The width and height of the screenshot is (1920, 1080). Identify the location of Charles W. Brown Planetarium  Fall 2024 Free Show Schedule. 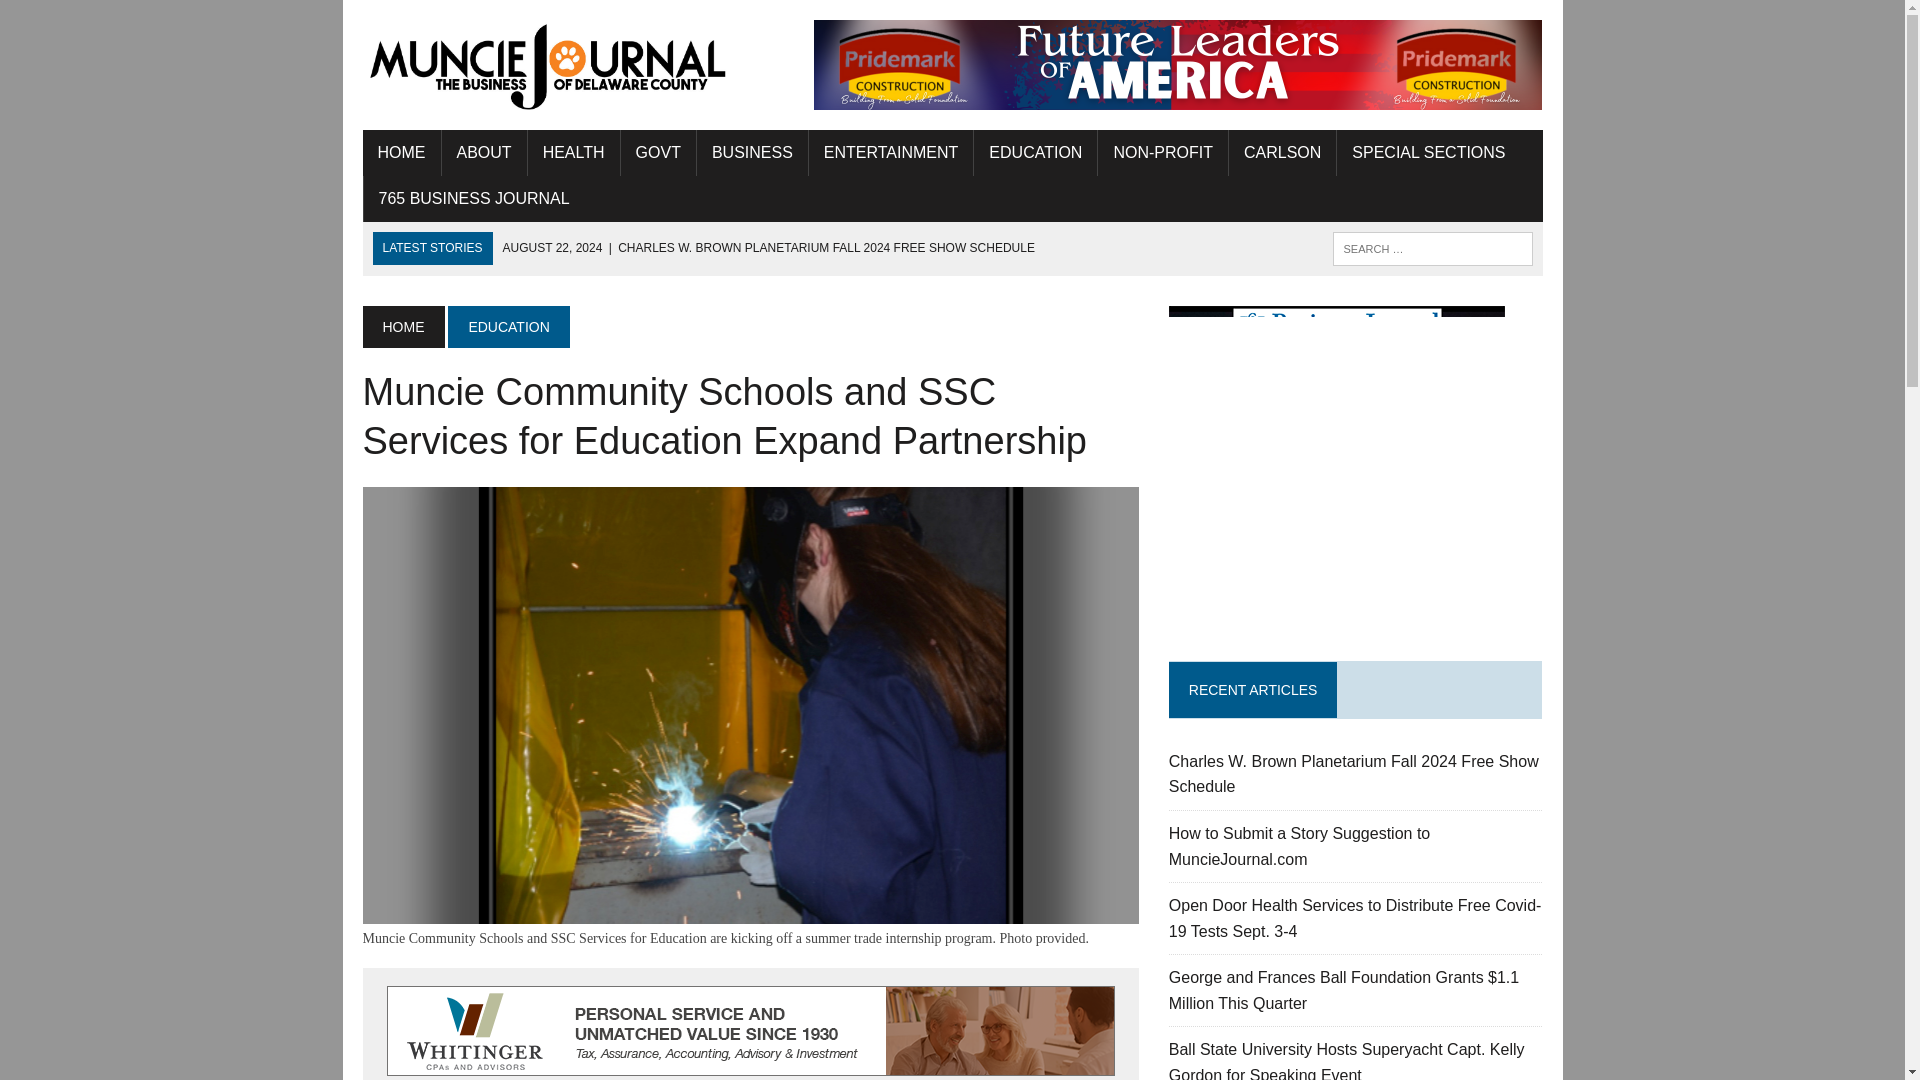
(768, 247).